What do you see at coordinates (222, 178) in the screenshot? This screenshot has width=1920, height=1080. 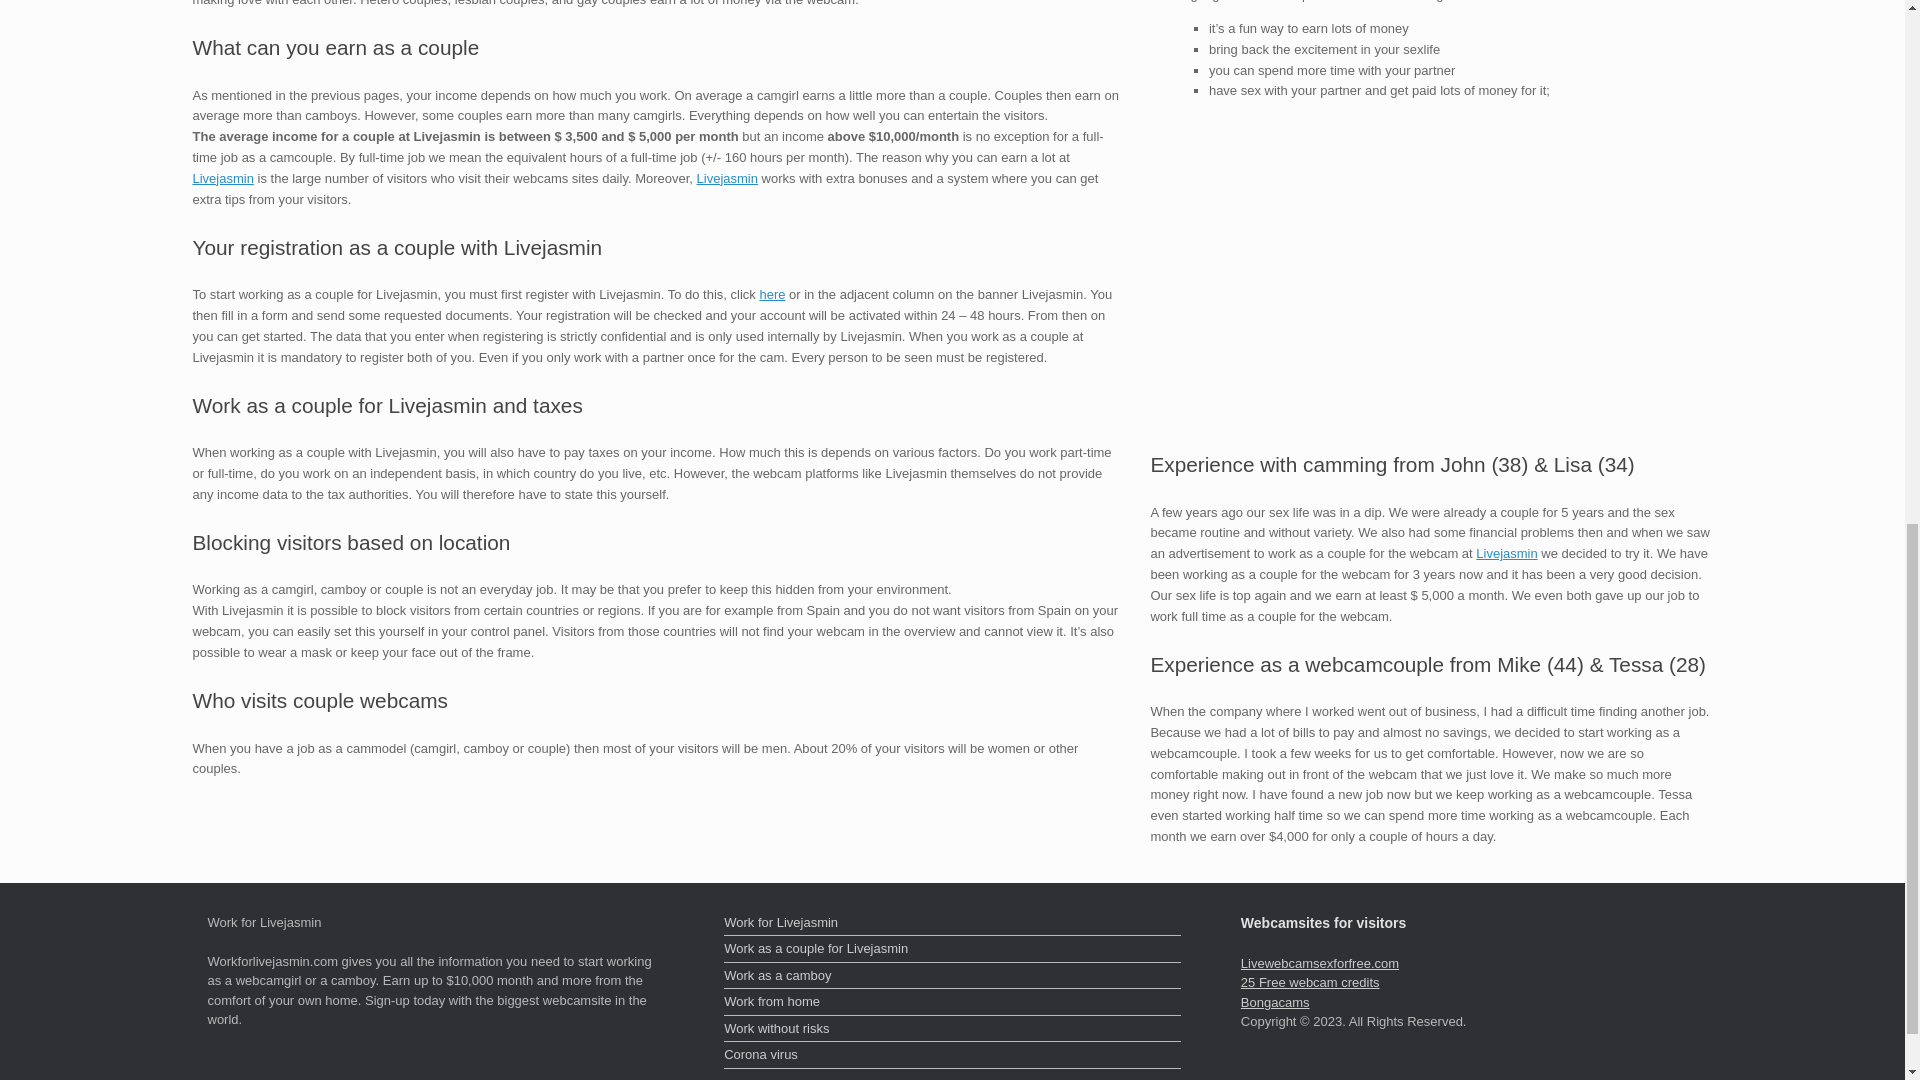 I see `Livejasmin` at bounding box center [222, 178].